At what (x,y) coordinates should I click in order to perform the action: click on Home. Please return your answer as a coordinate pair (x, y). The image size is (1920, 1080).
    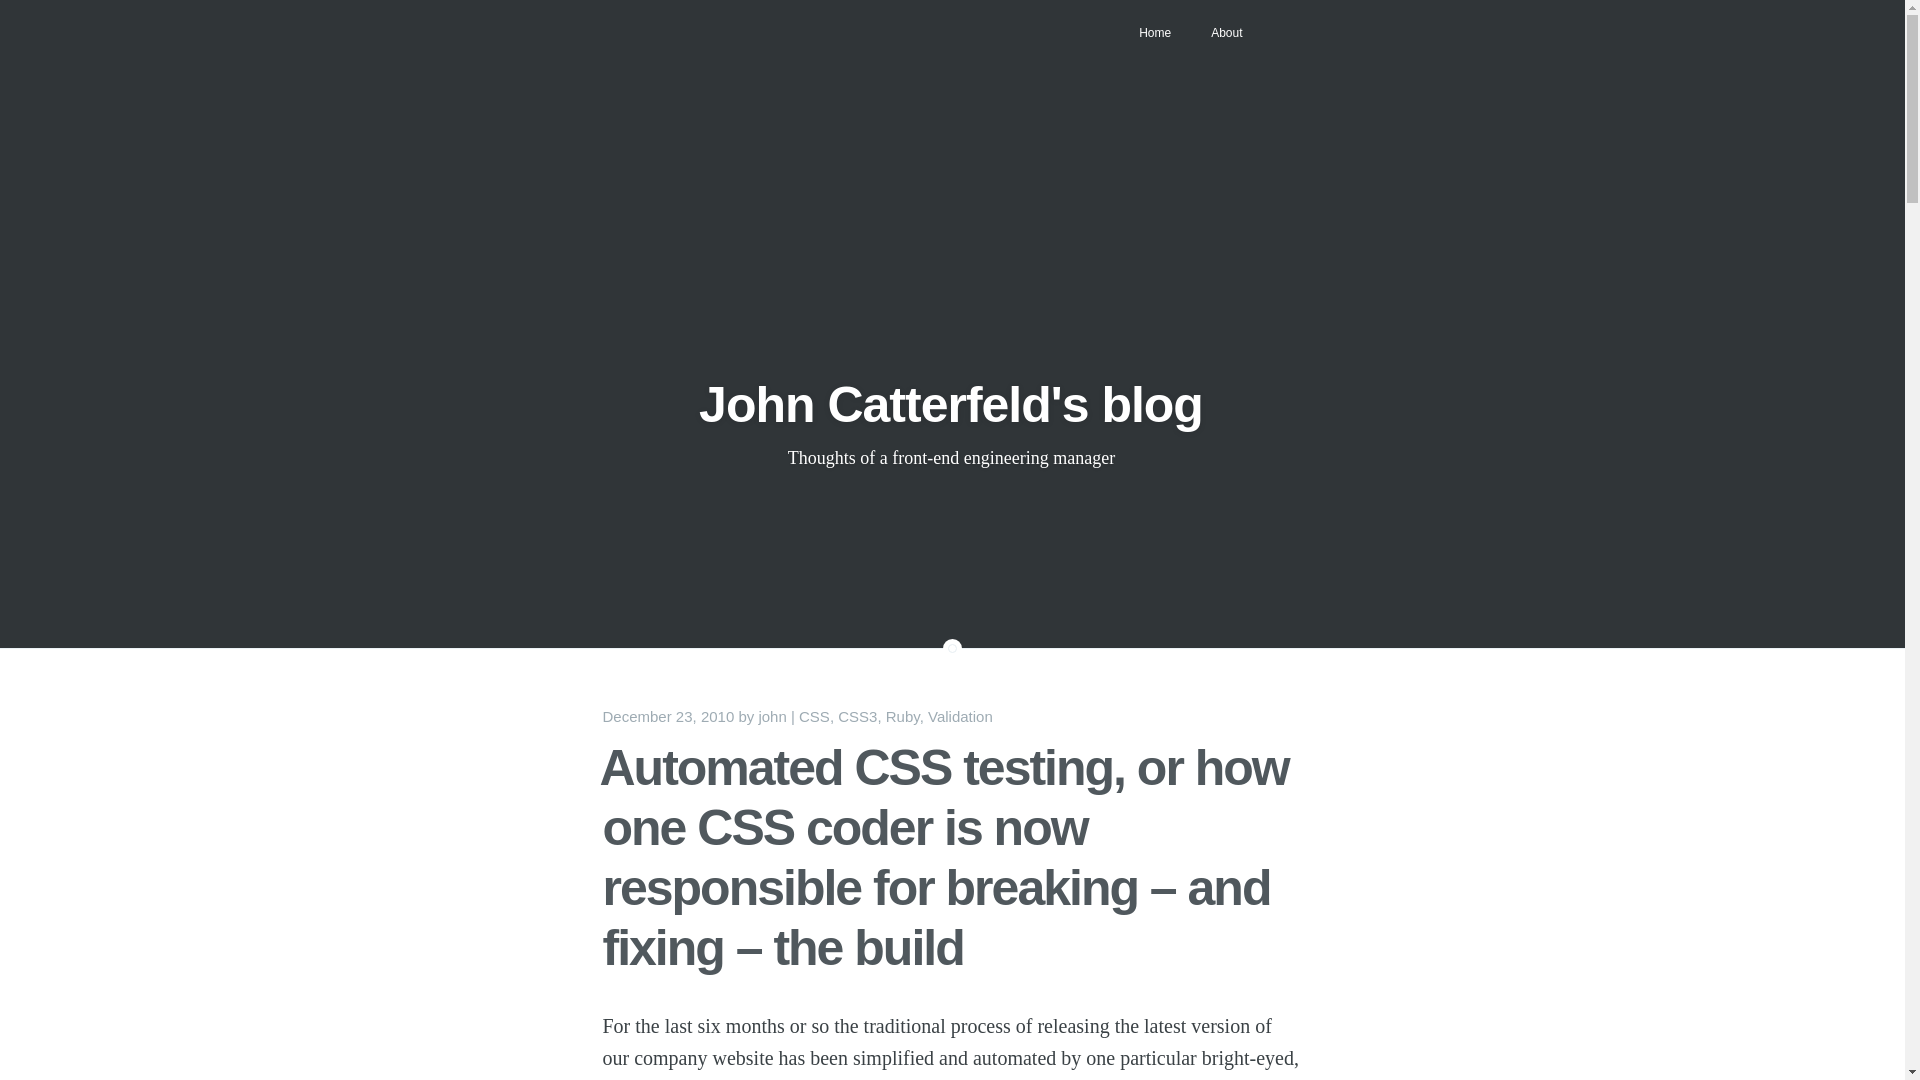
    Looking at the image, I should click on (1154, 32).